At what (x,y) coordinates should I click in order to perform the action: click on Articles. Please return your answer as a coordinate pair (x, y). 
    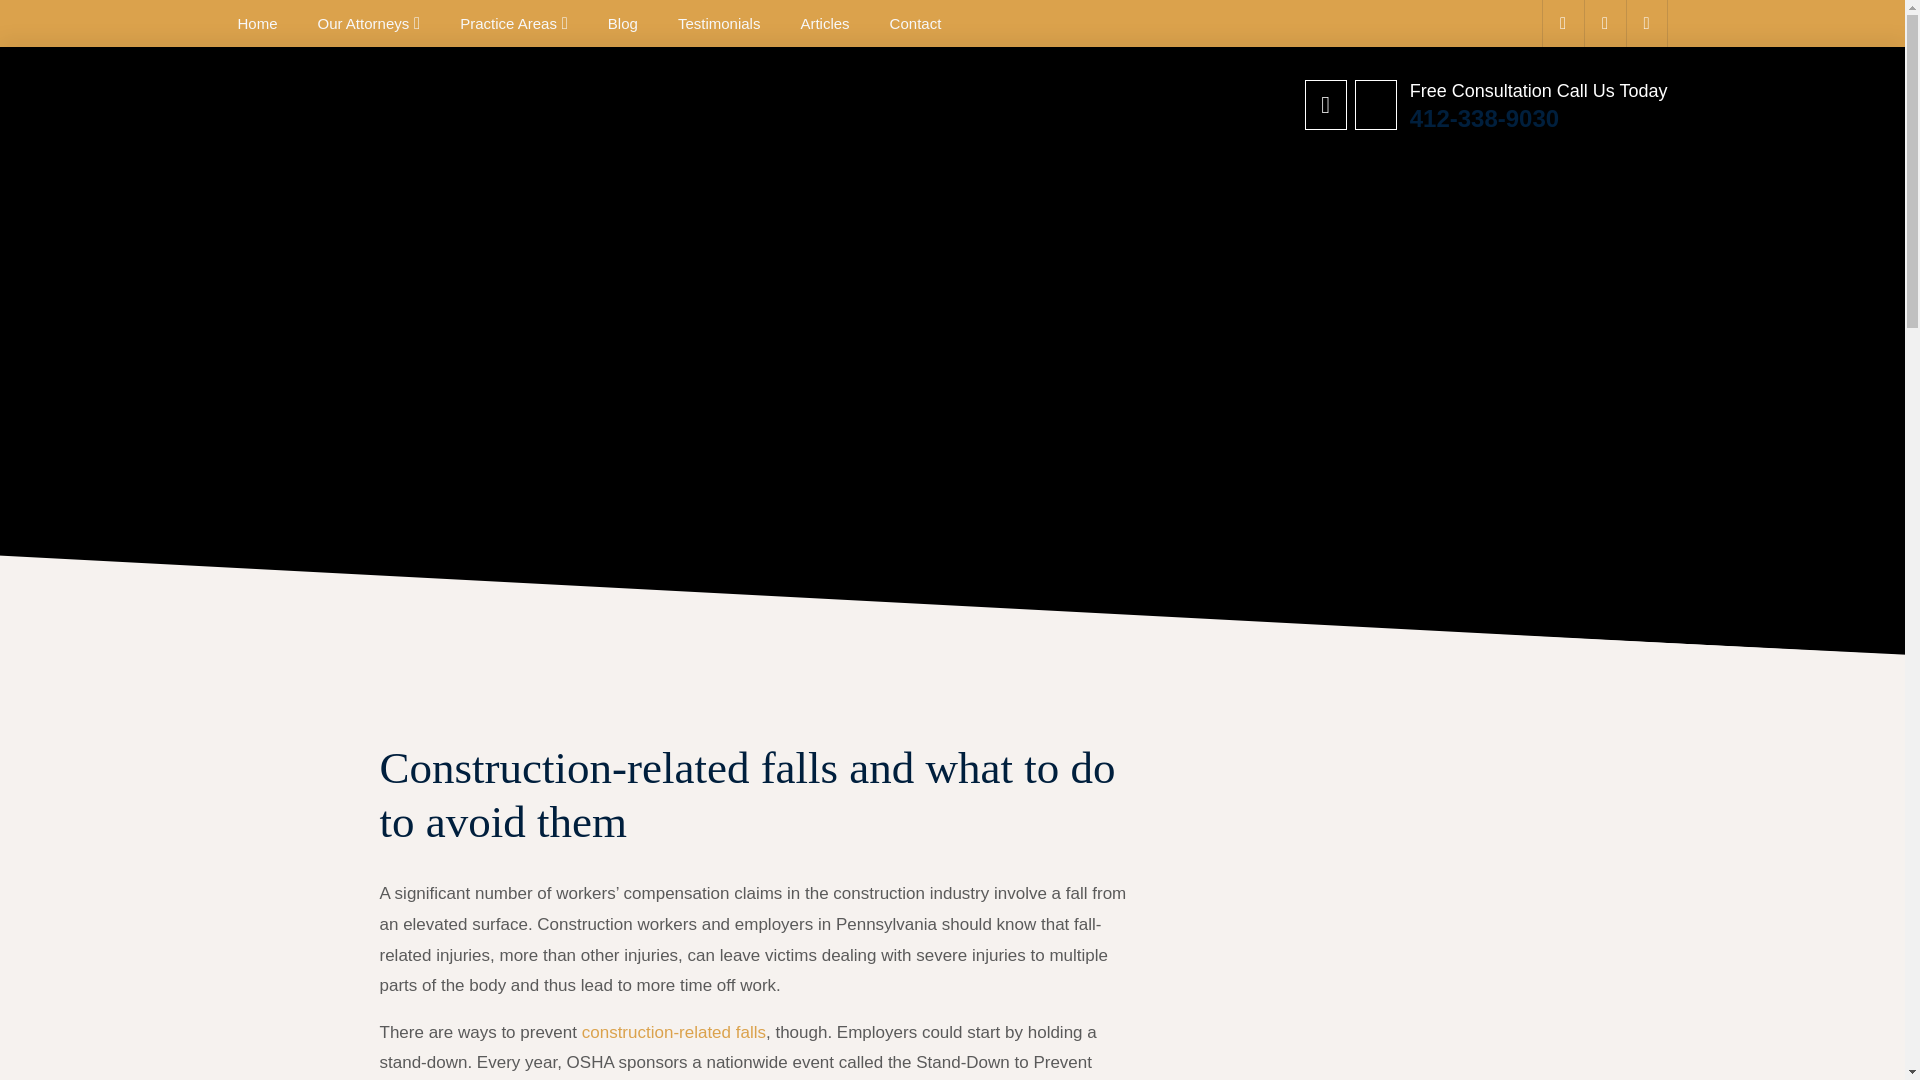
    Looking at the image, I should click on (824, 24).